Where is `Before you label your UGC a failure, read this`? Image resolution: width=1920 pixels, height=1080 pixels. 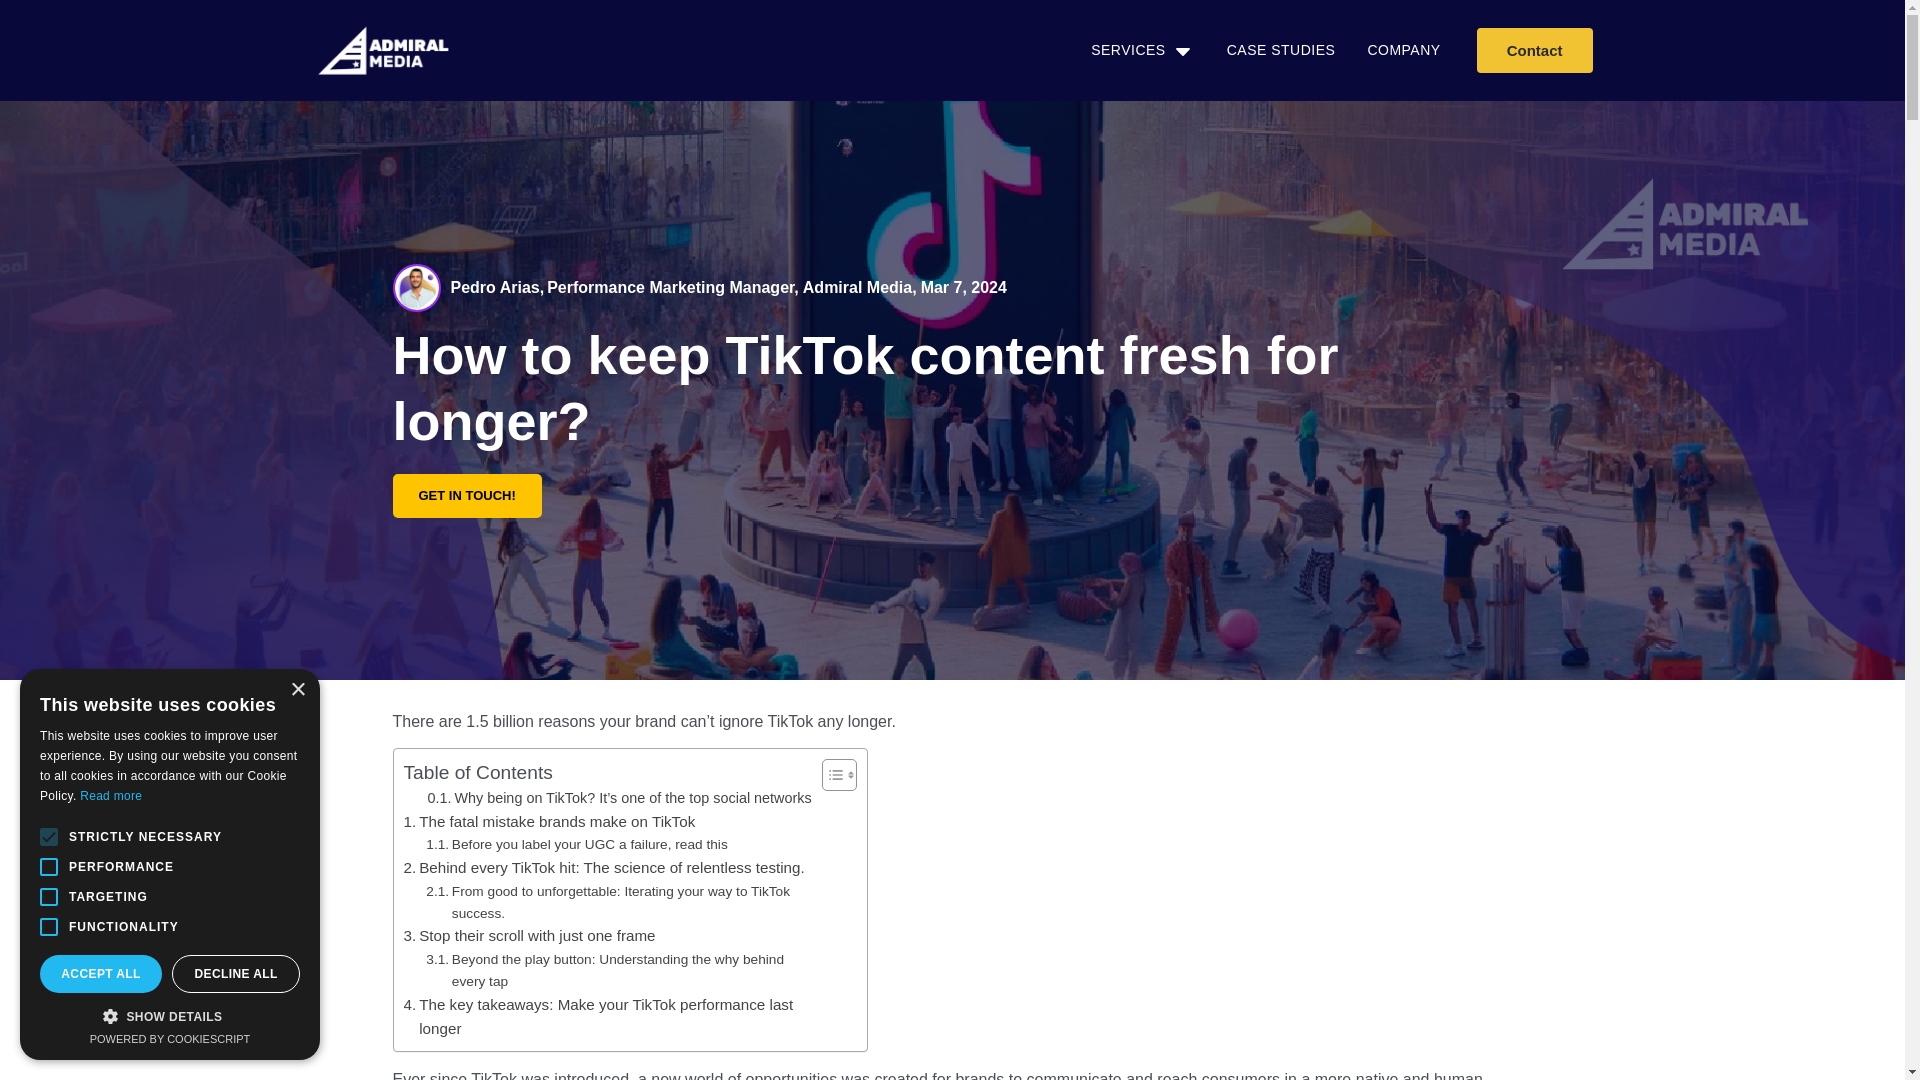 Before you label your UGC a failure, read this is located at coordinates (576, 844).